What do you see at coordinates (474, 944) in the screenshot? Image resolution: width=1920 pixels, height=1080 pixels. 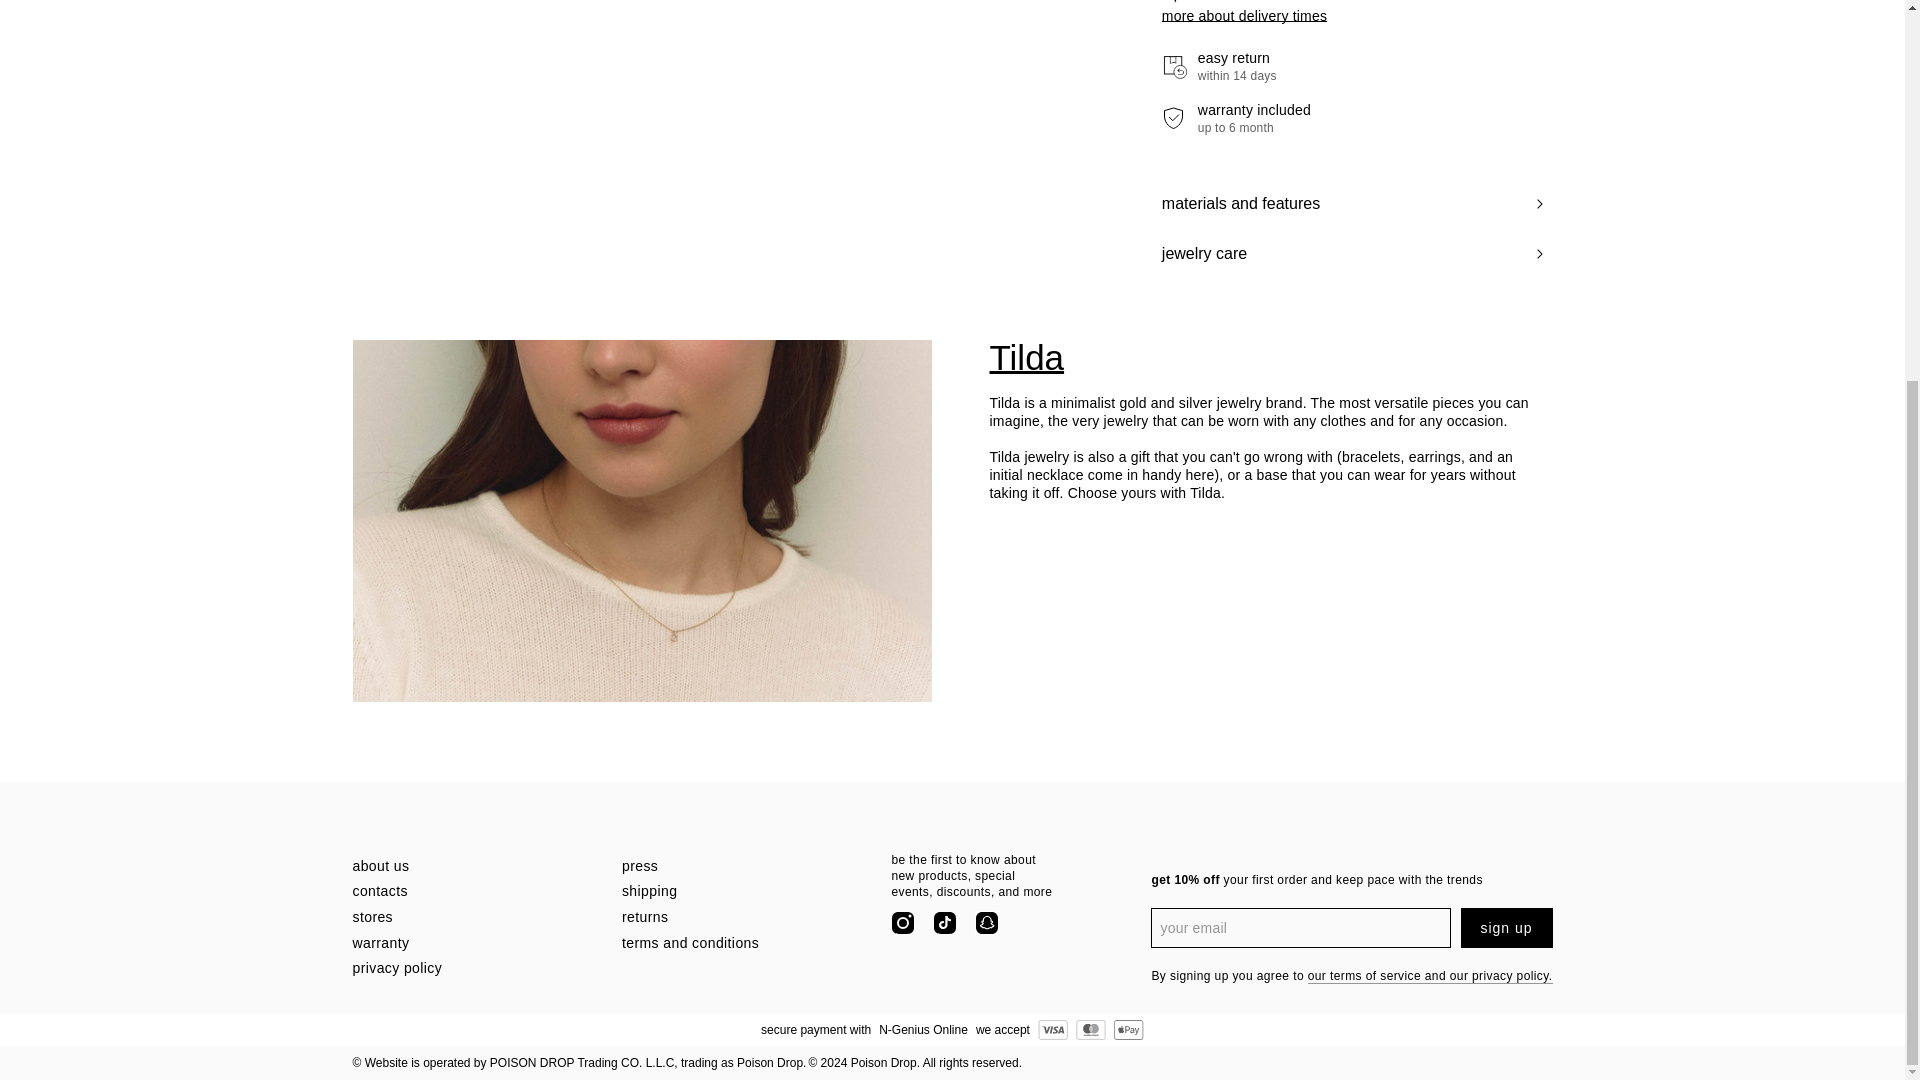 I see `warranty` at bounding box center [474, 944].